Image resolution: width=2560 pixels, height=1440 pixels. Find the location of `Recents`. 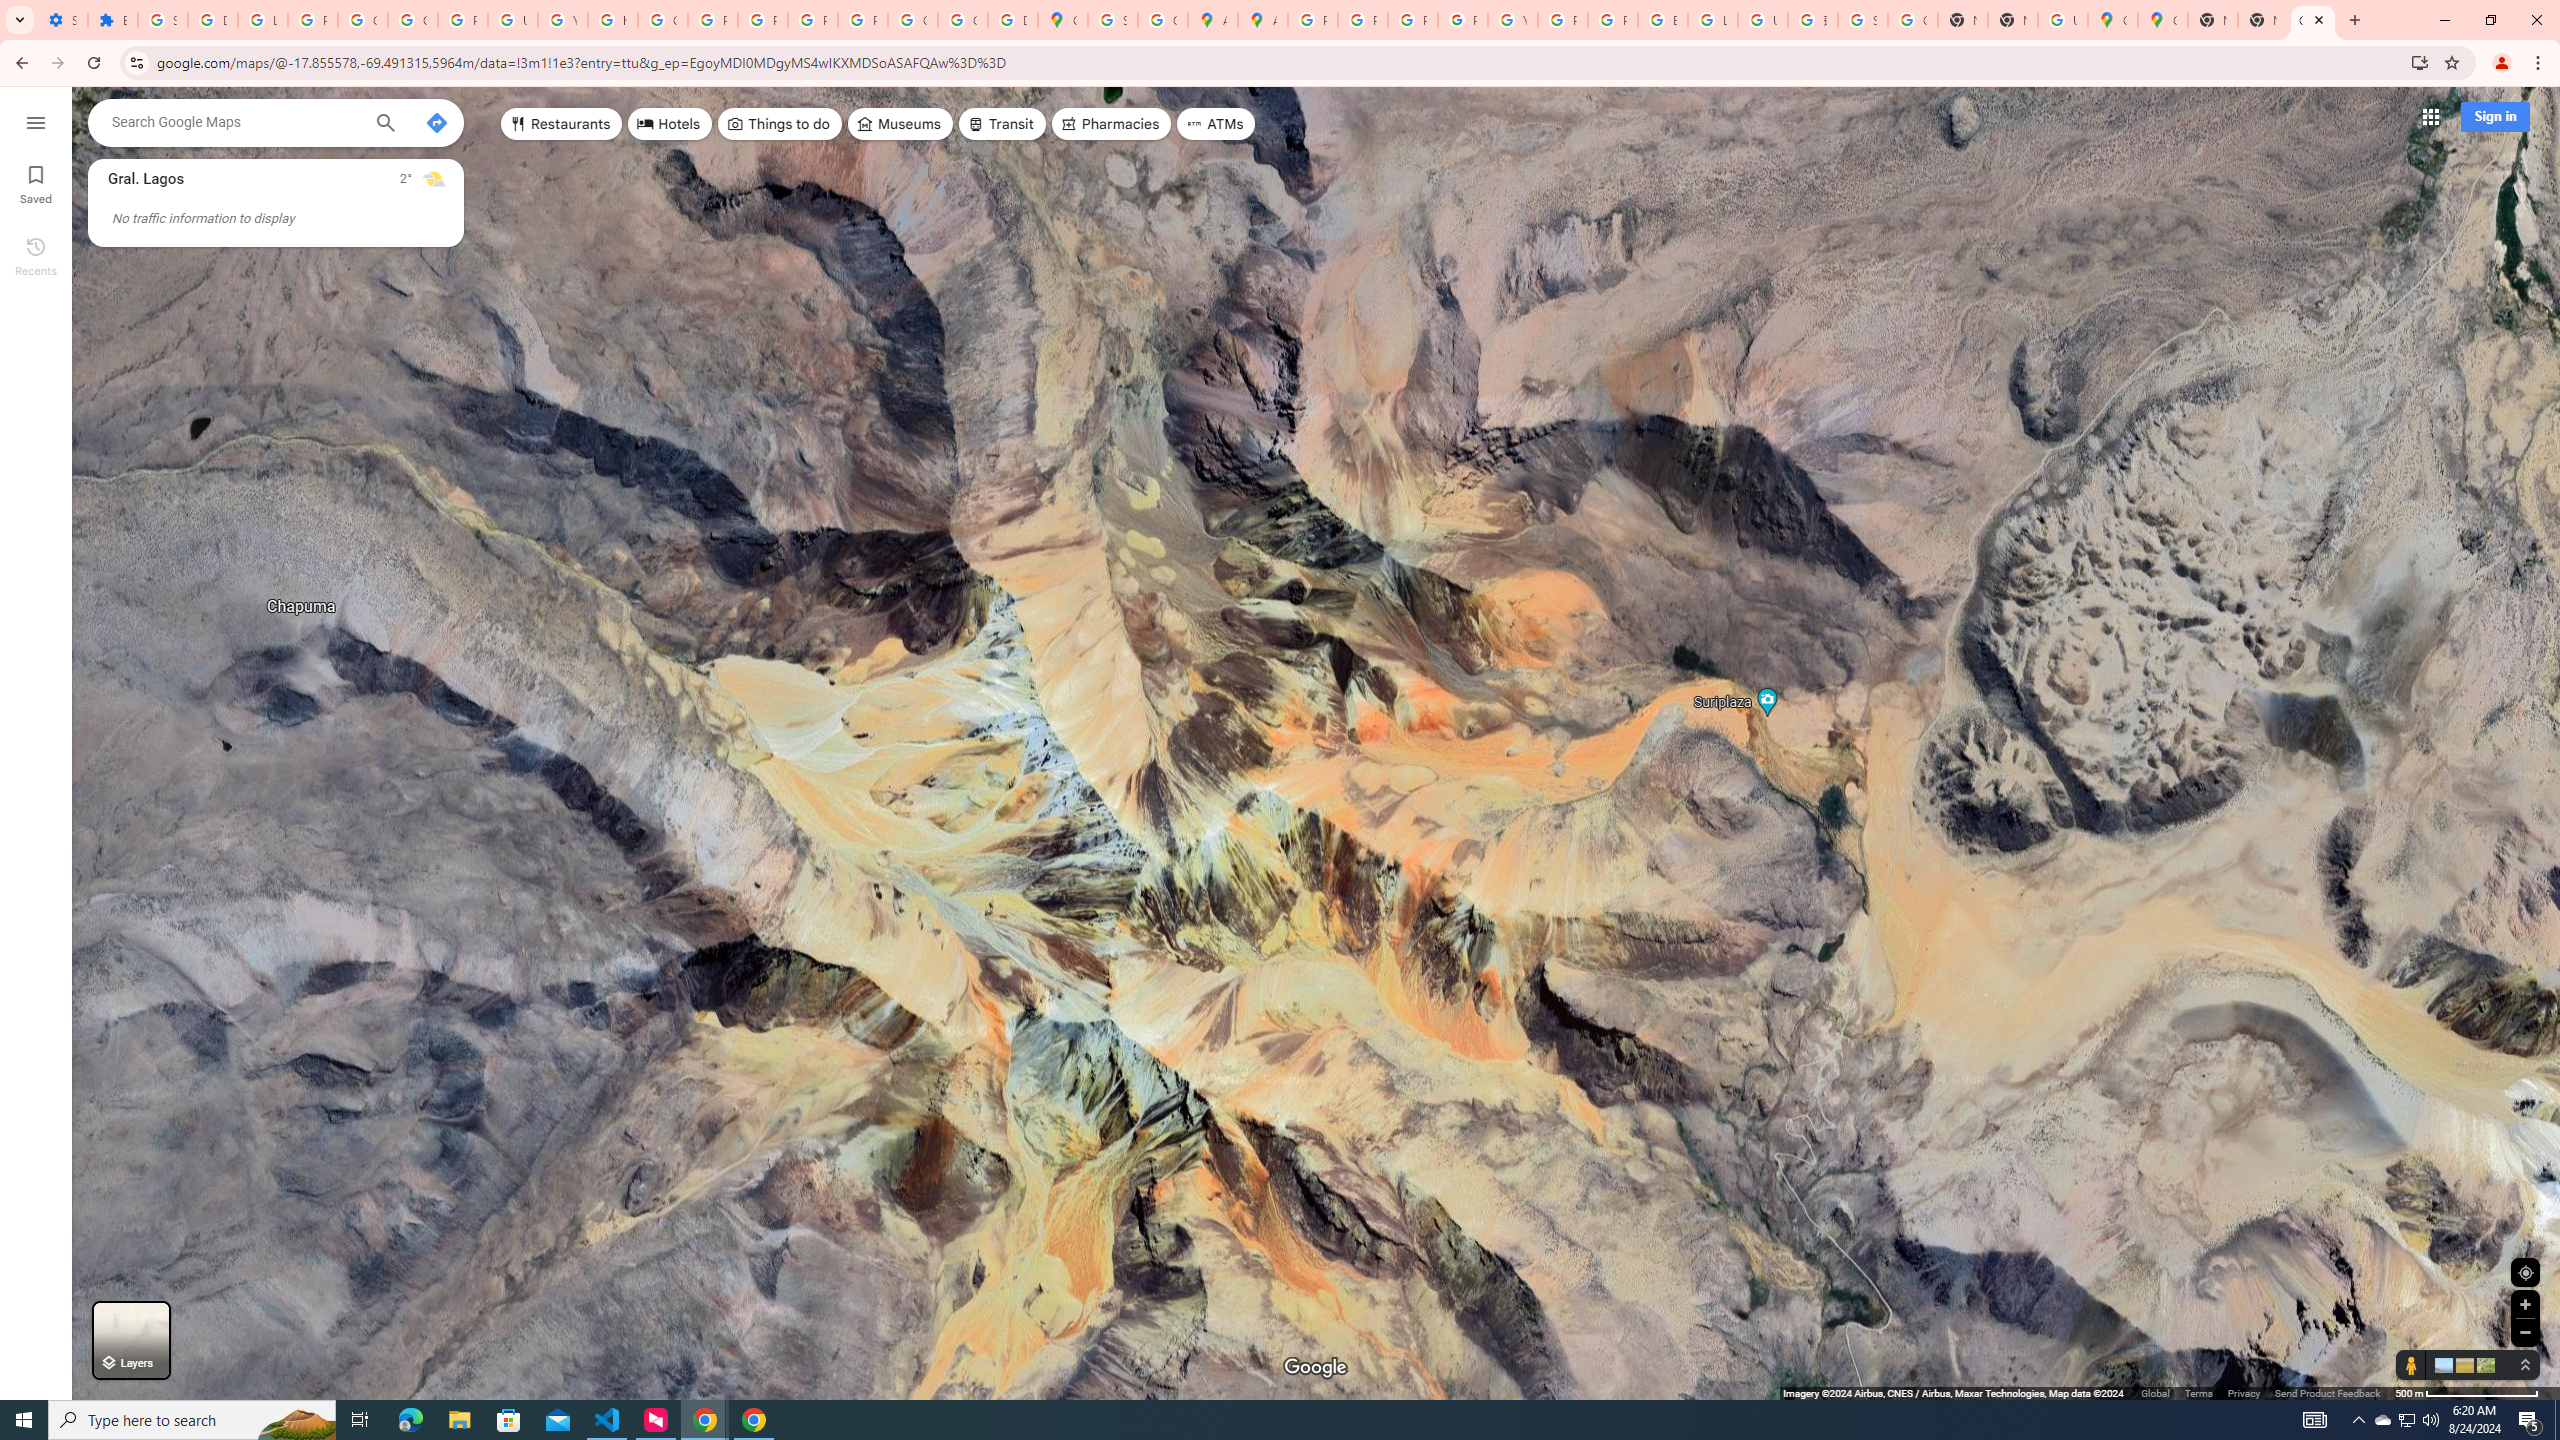

Recents is located at coordinates (36, 255).